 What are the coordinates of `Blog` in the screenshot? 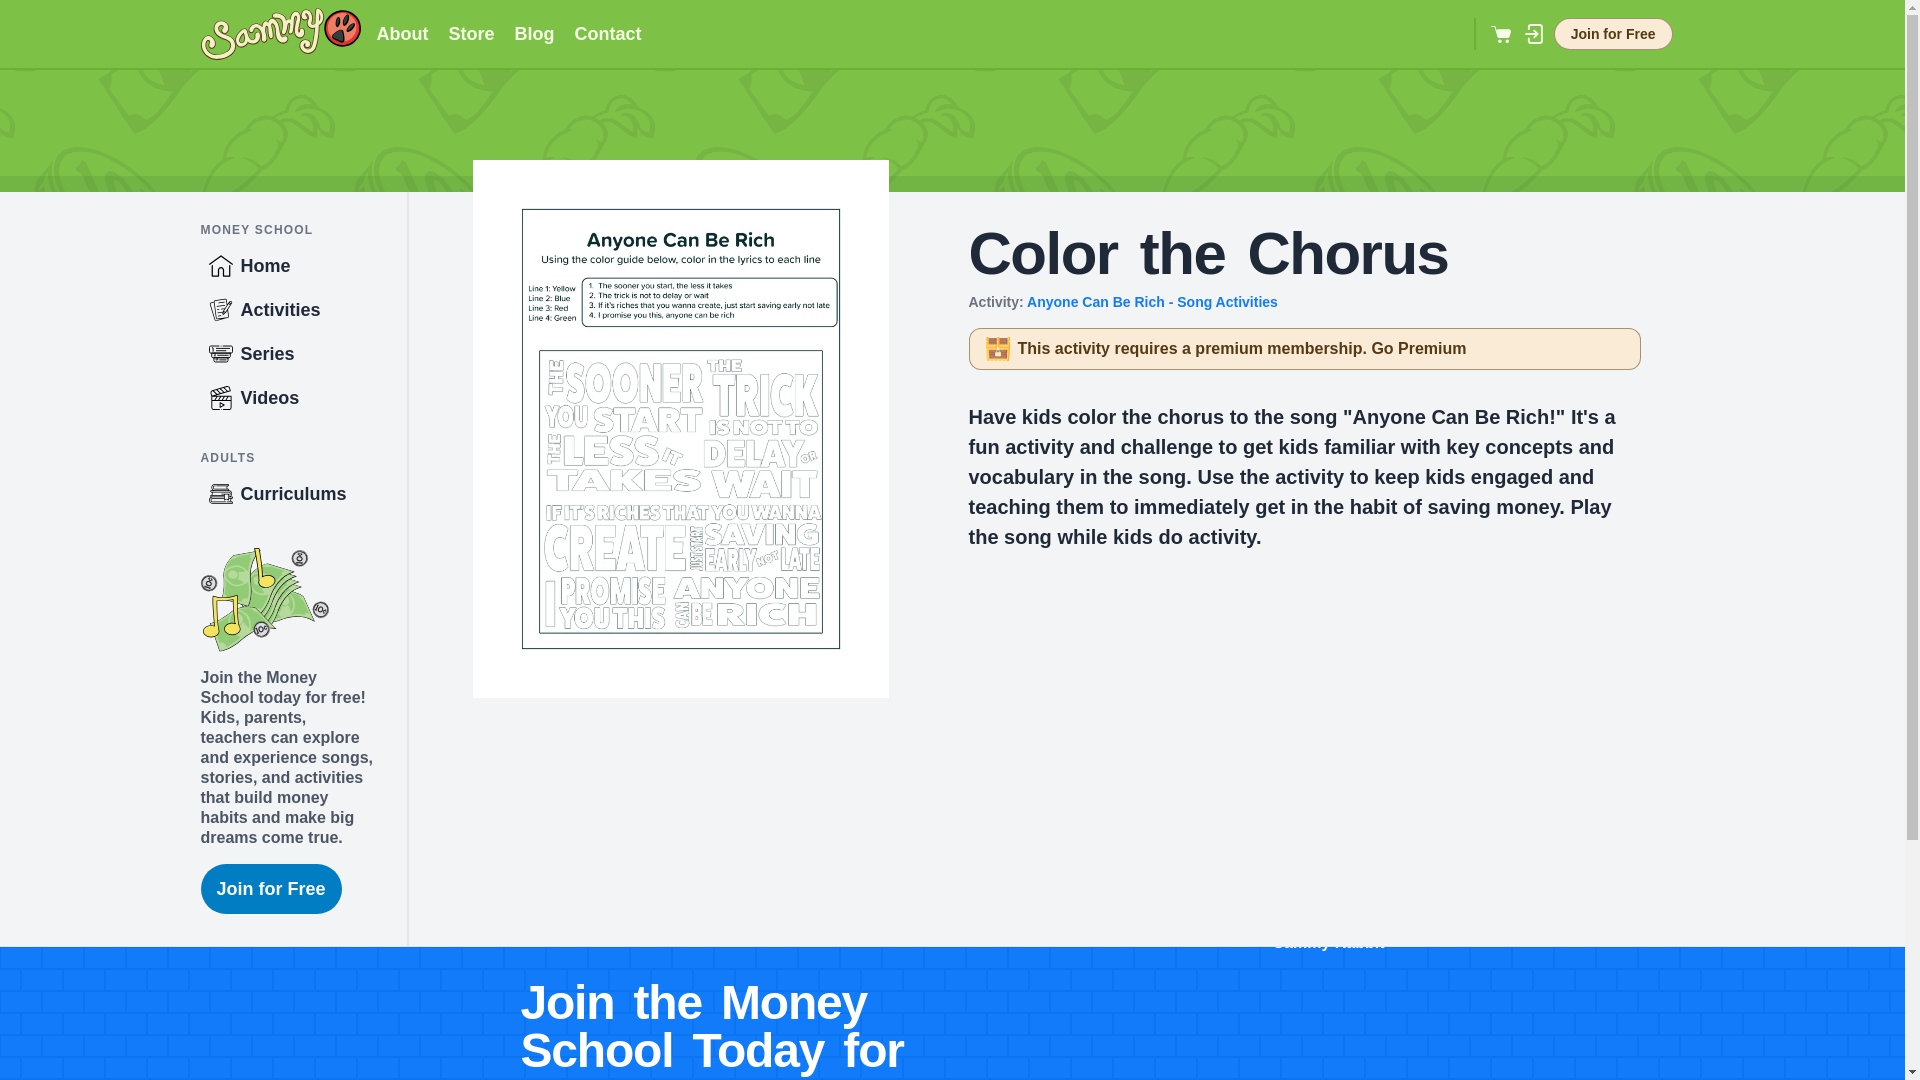 It's located at (534, 34).